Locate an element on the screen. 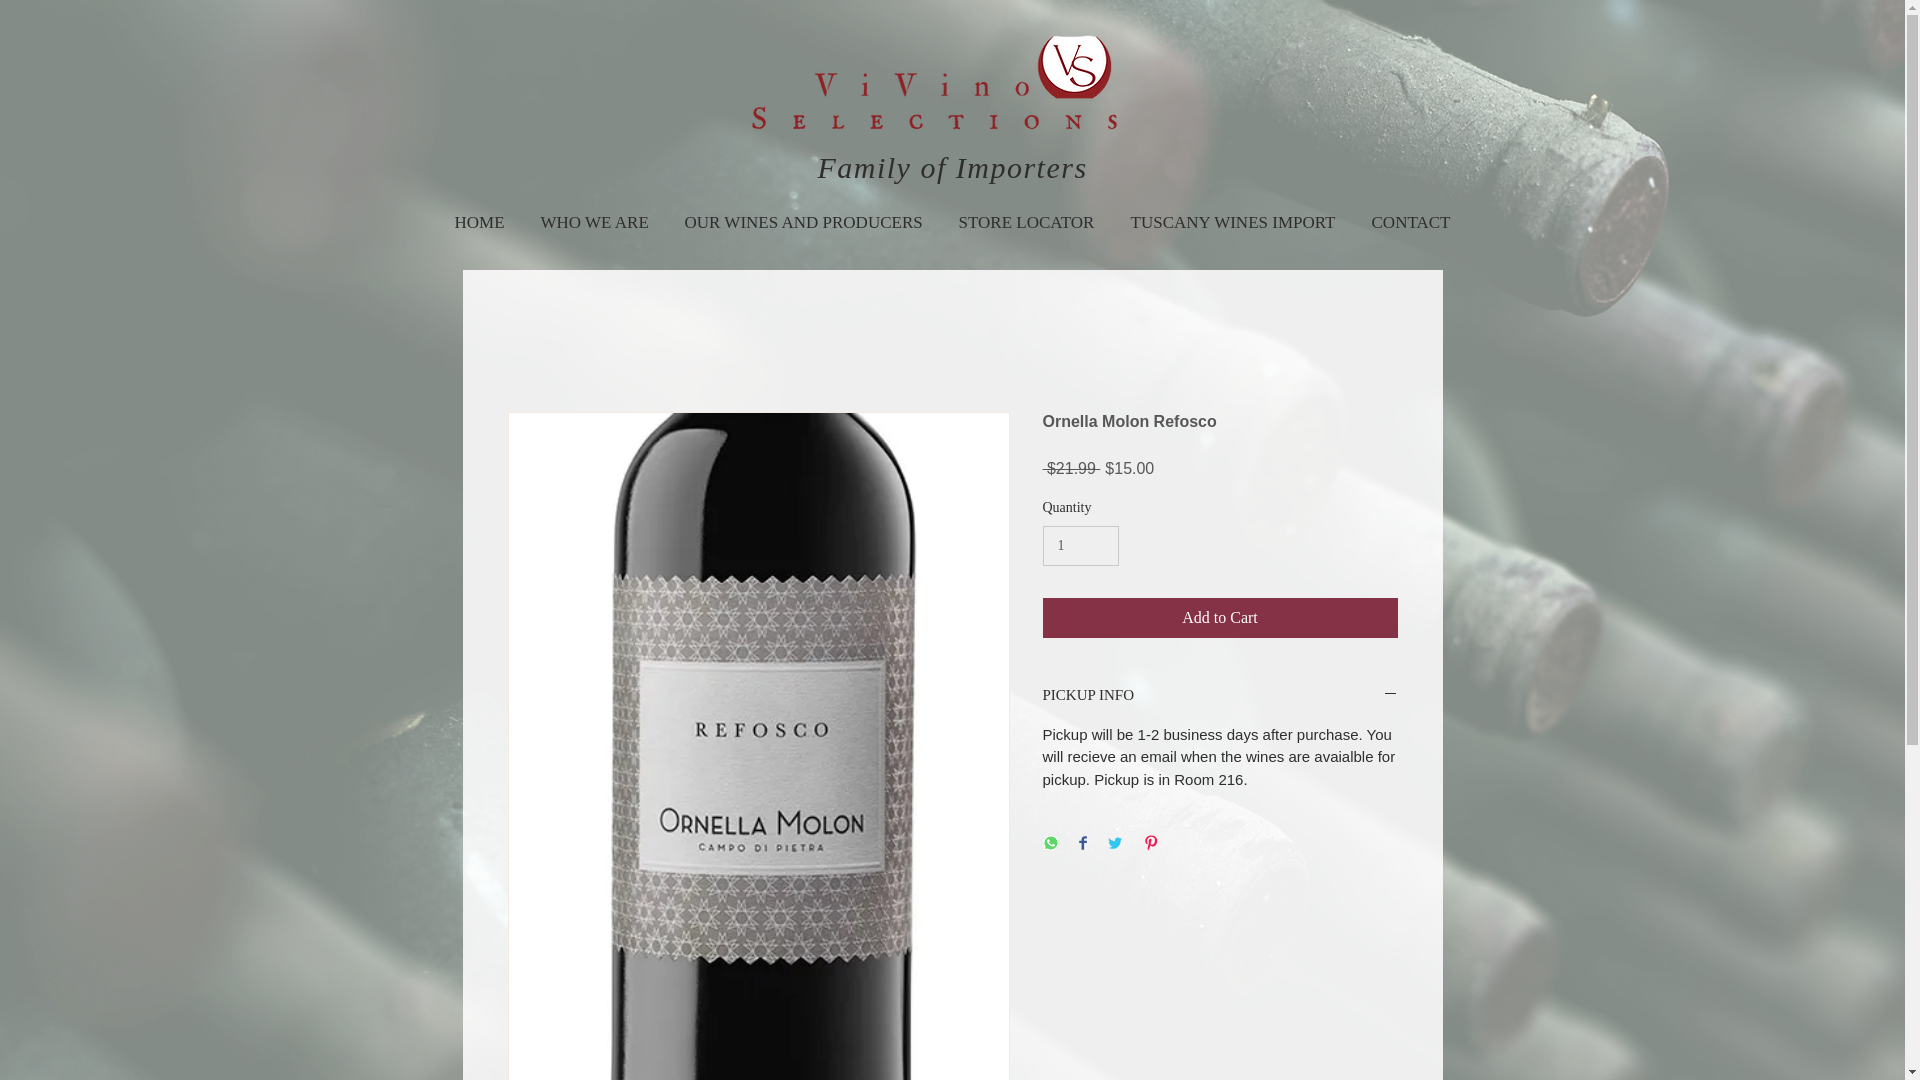 The image size is (1920, 1080). Add to Cart is located at coordinates (1220, 618).